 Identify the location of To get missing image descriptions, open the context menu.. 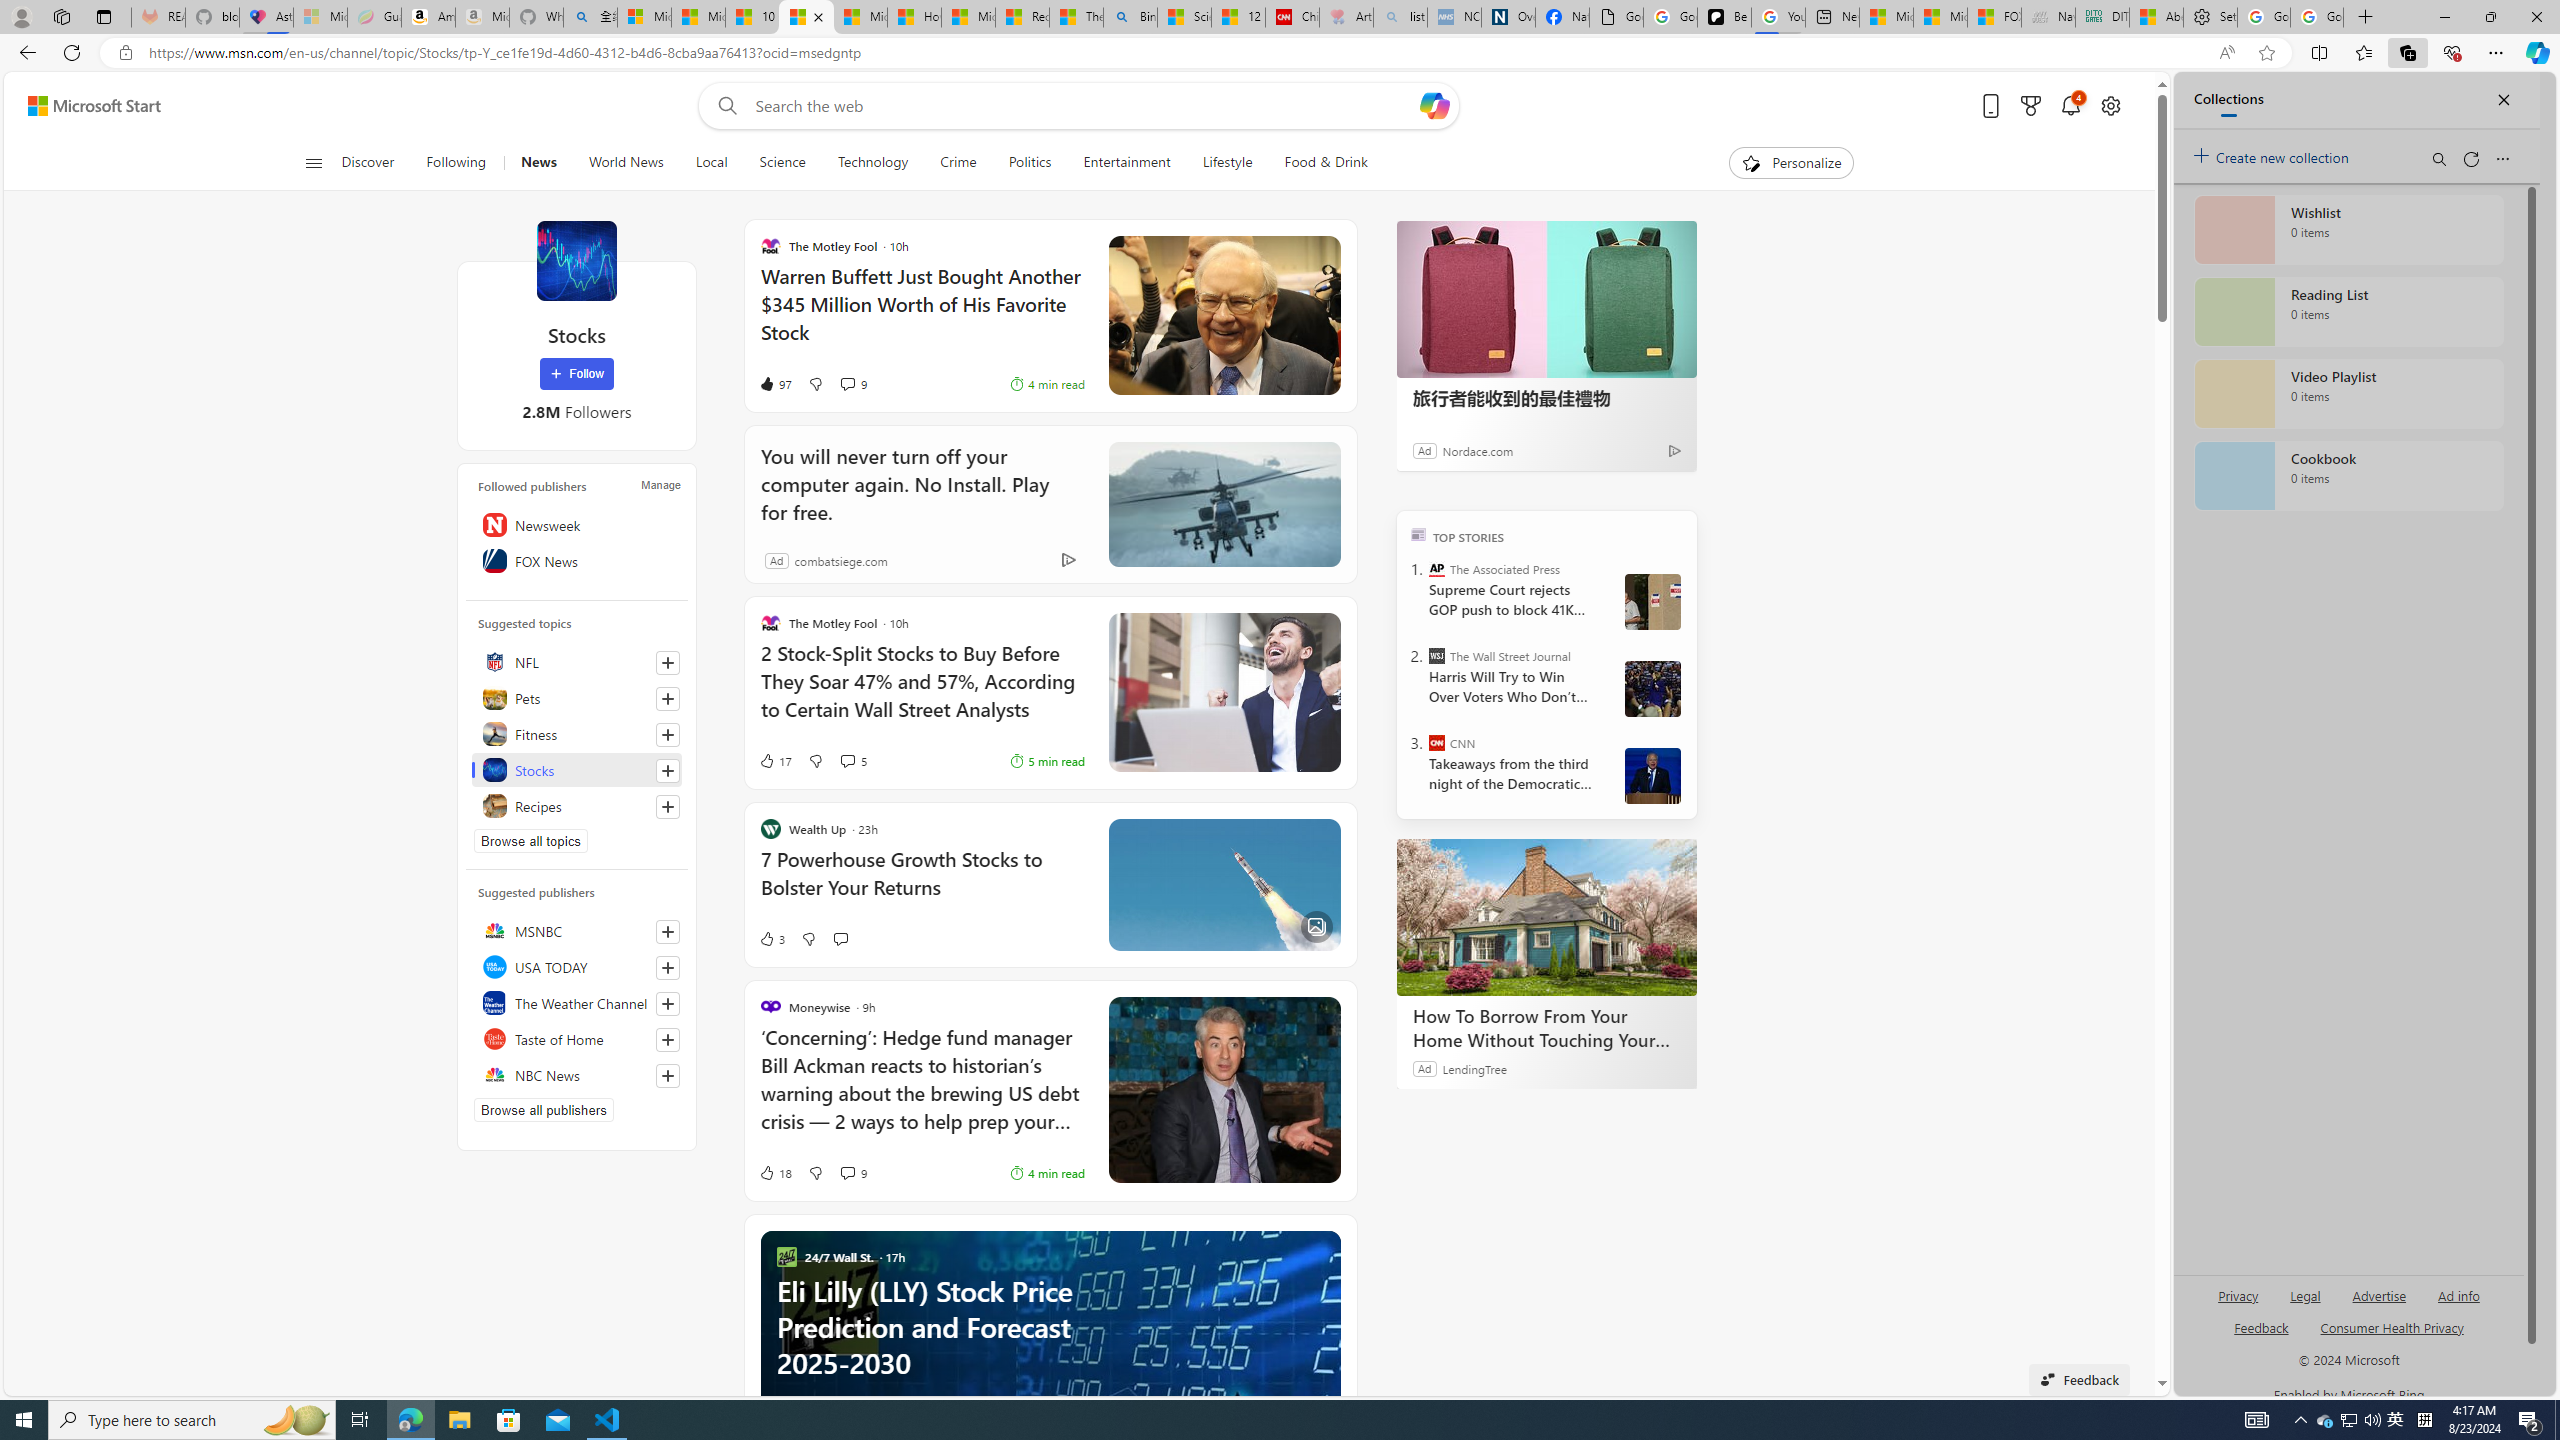
(1750, 162).